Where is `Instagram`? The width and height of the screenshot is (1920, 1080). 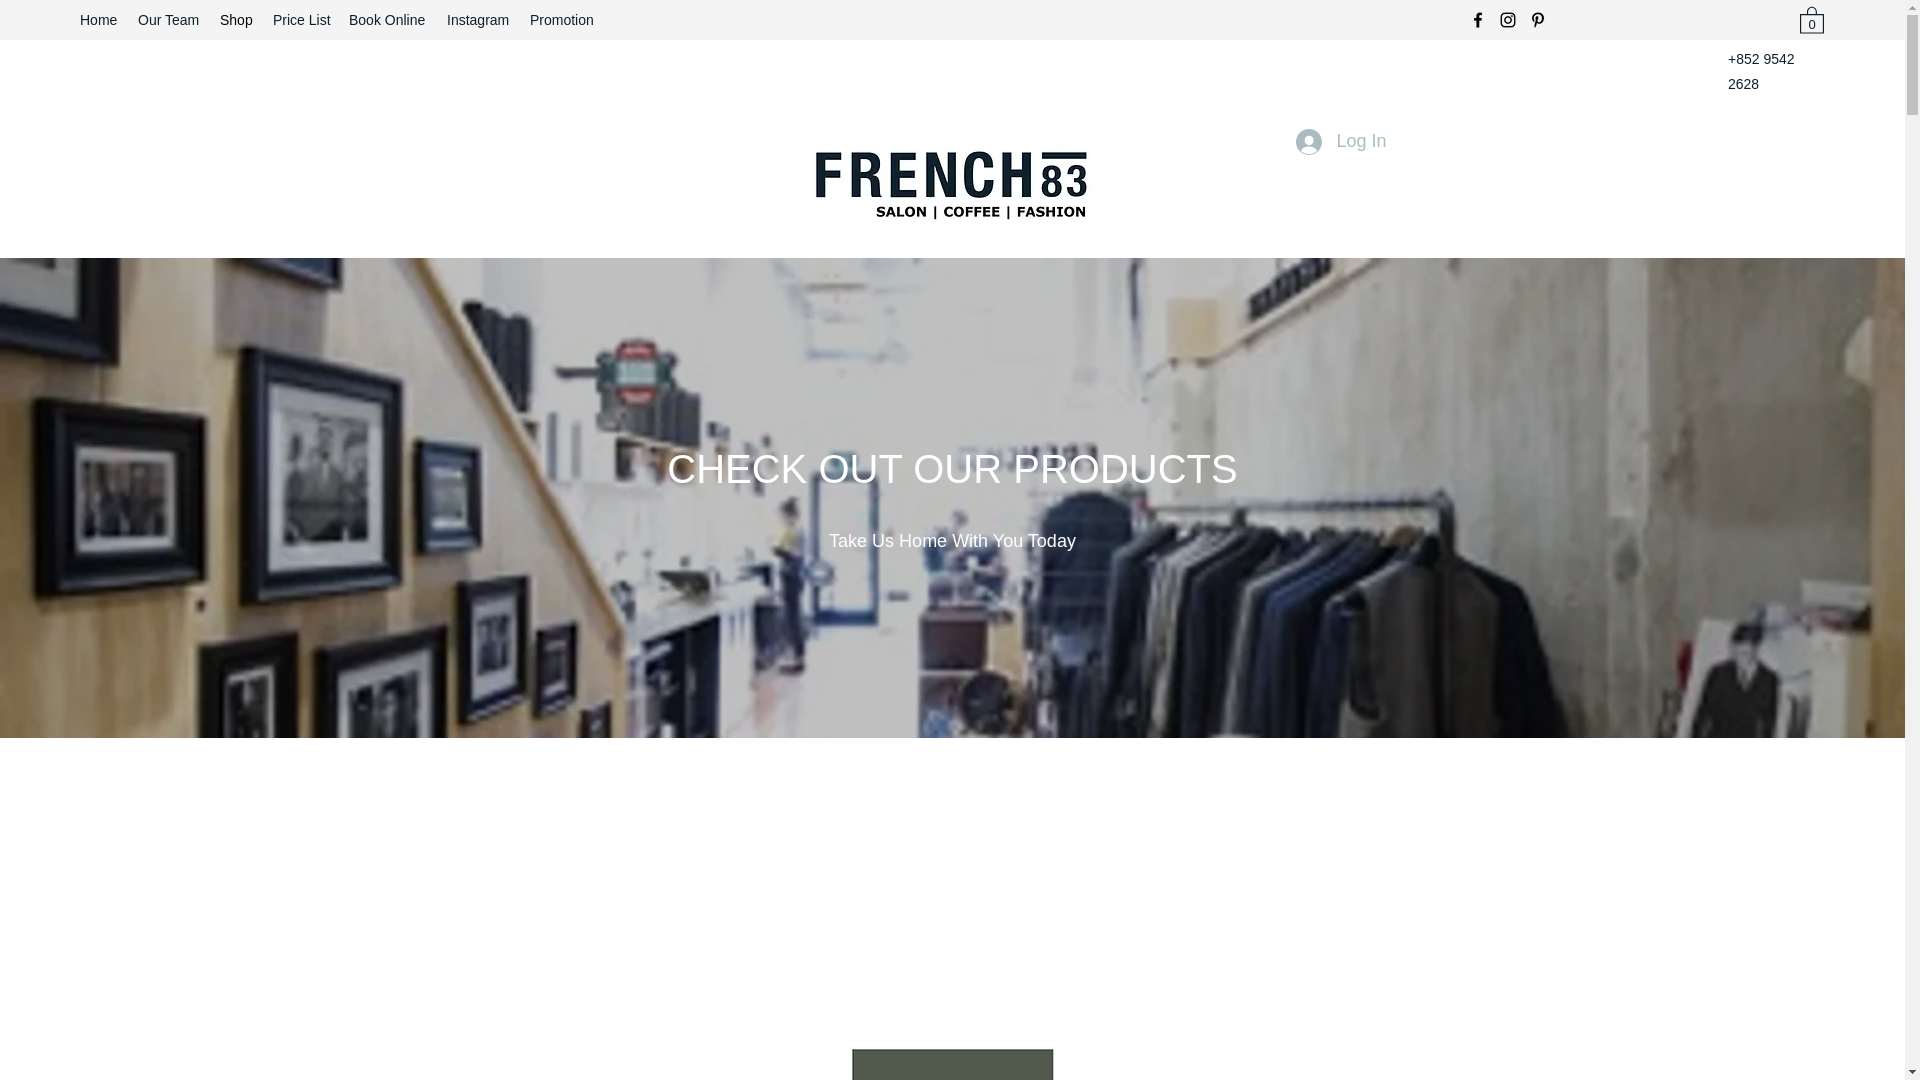 Instagram is located at coordinates (478, 20).